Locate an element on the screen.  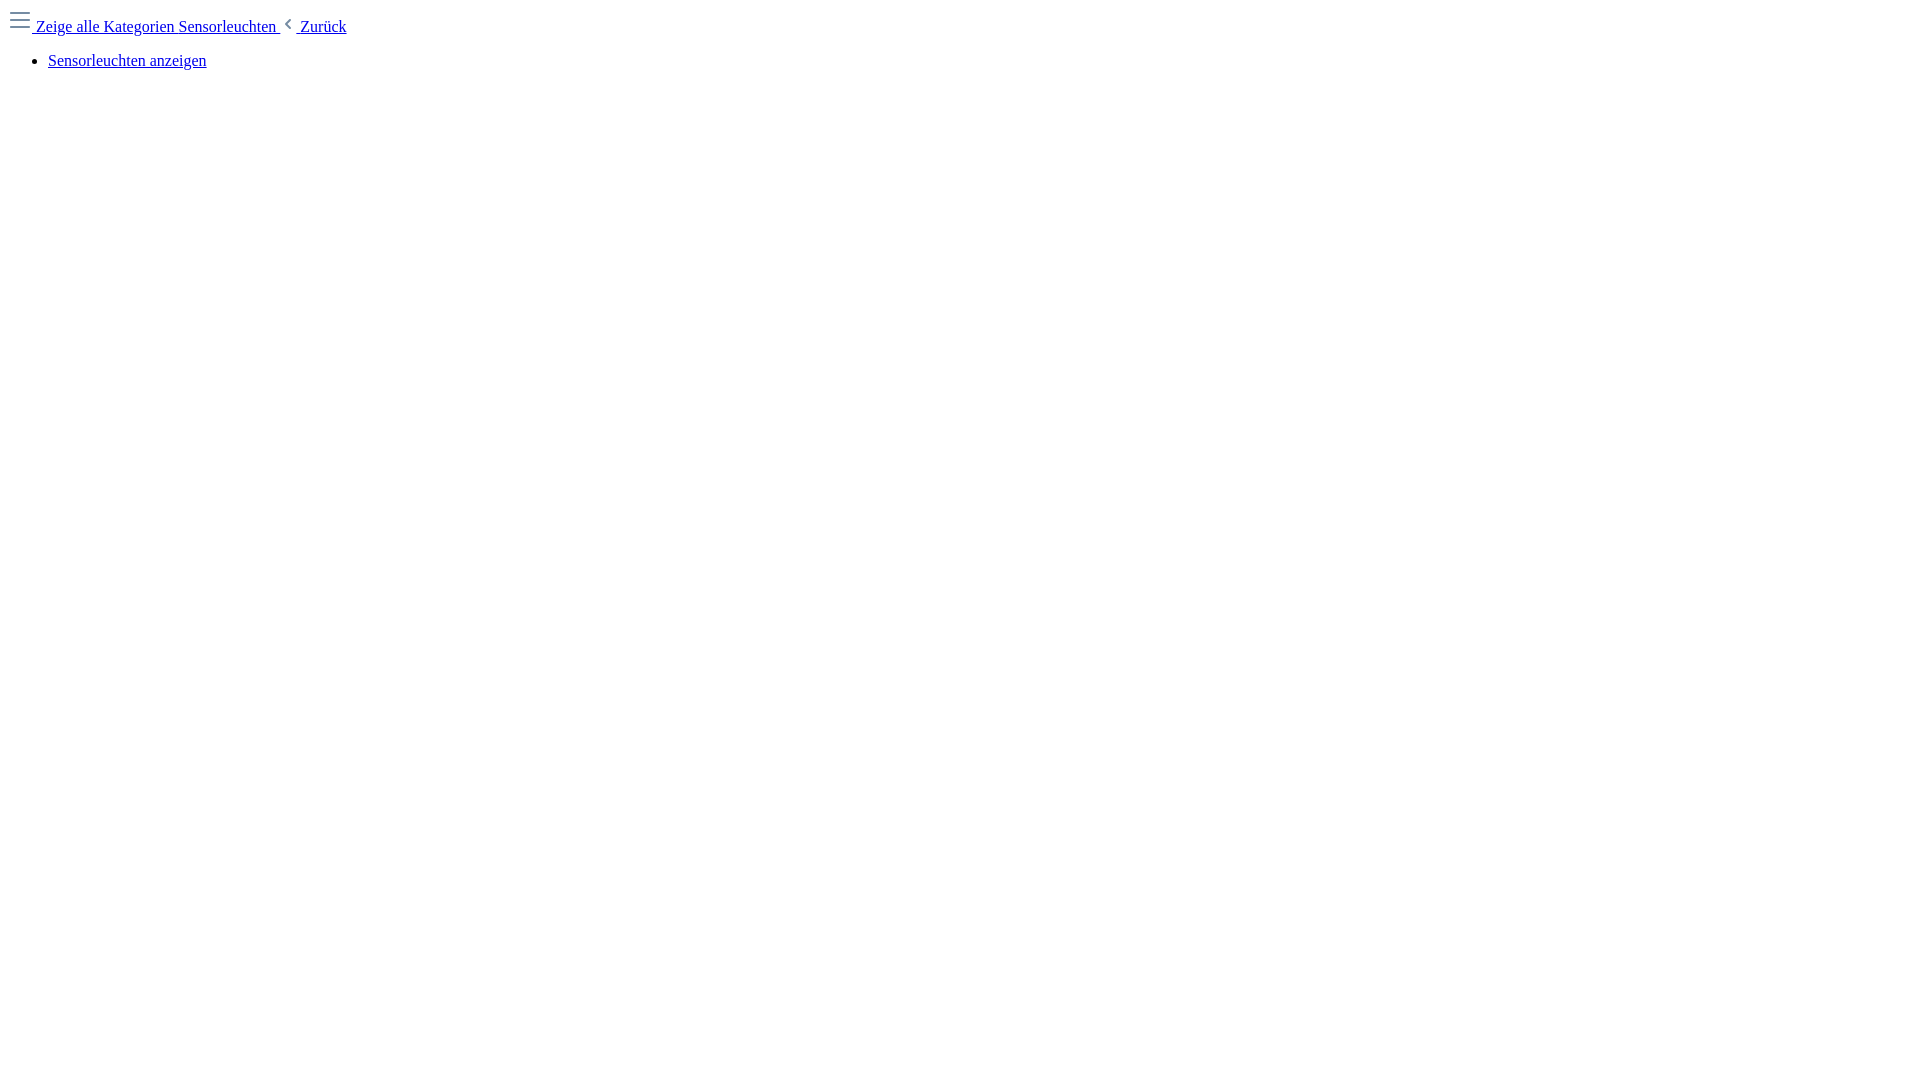
Sensorleuchten anzeigen is located at coordinates (128, 60).